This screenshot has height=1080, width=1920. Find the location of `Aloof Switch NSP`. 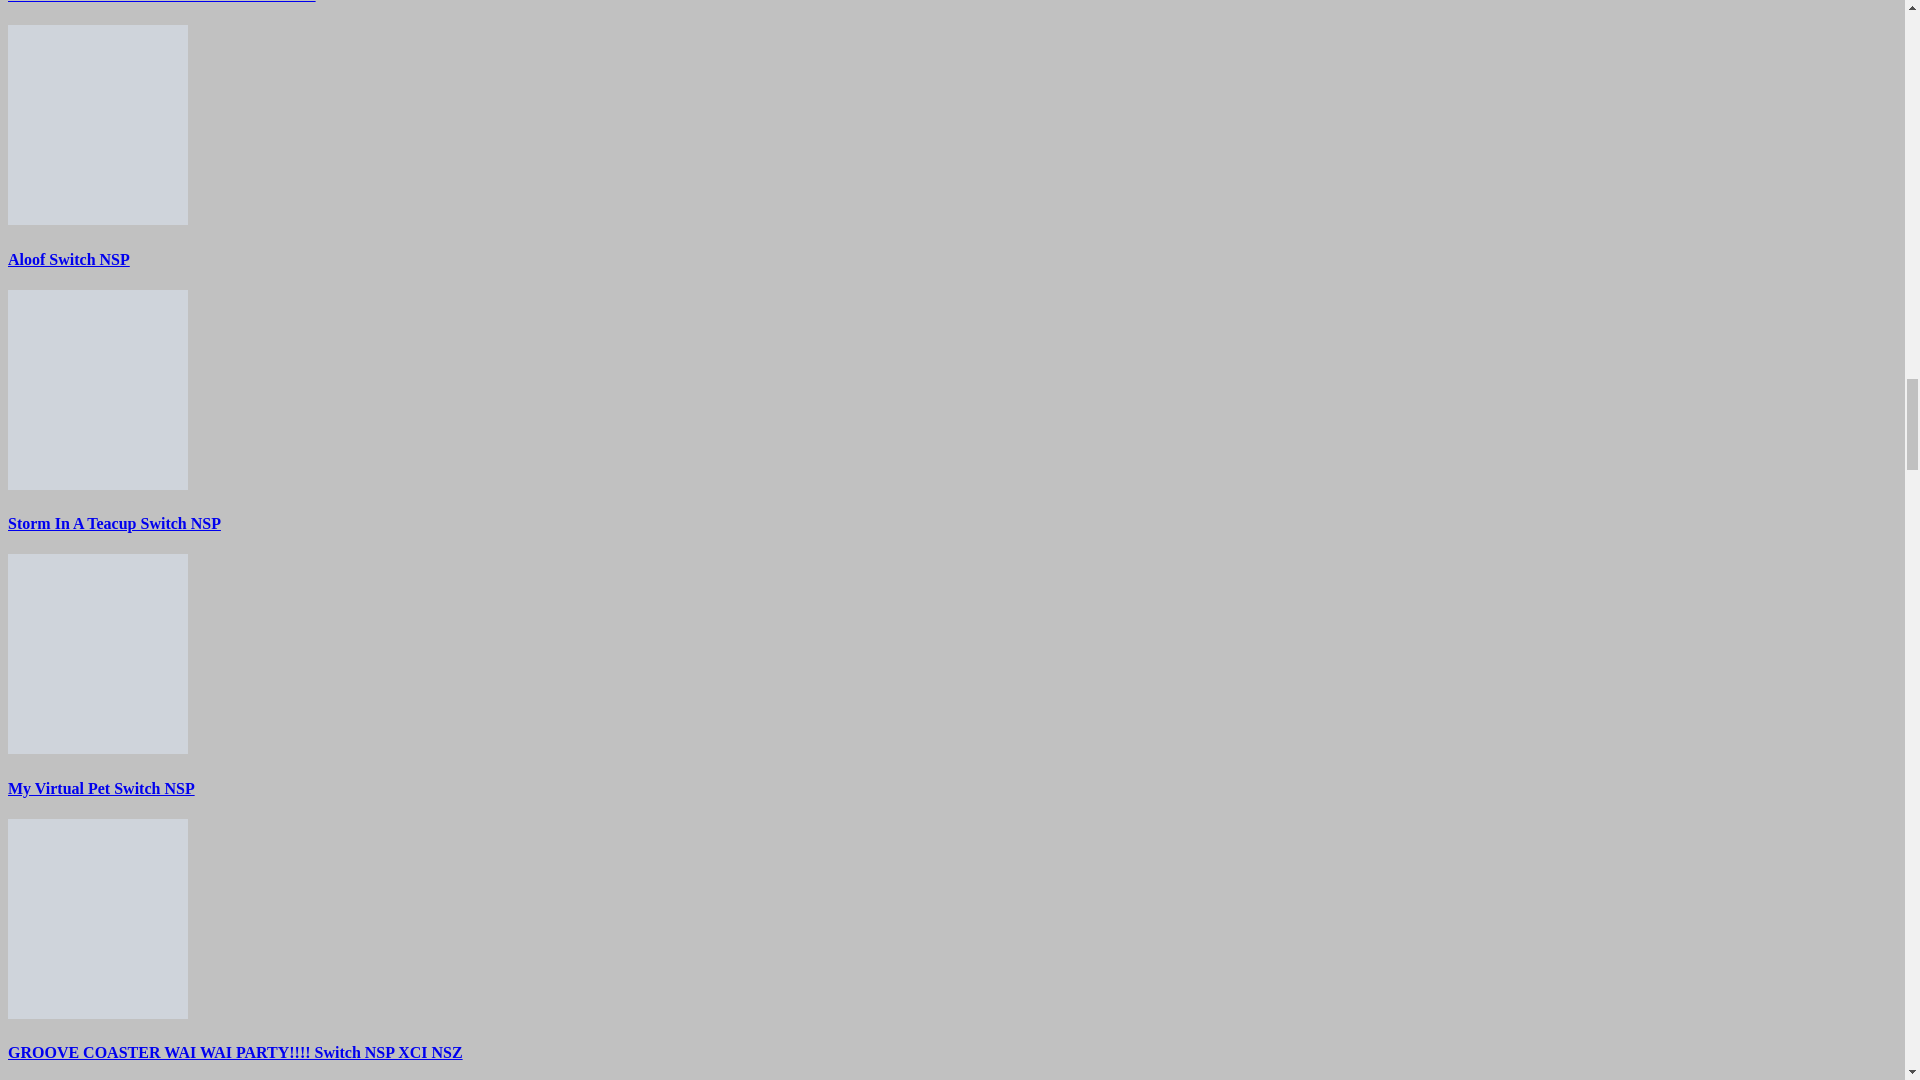

Aloof Switch NSP is located at coordinates (68, 258).